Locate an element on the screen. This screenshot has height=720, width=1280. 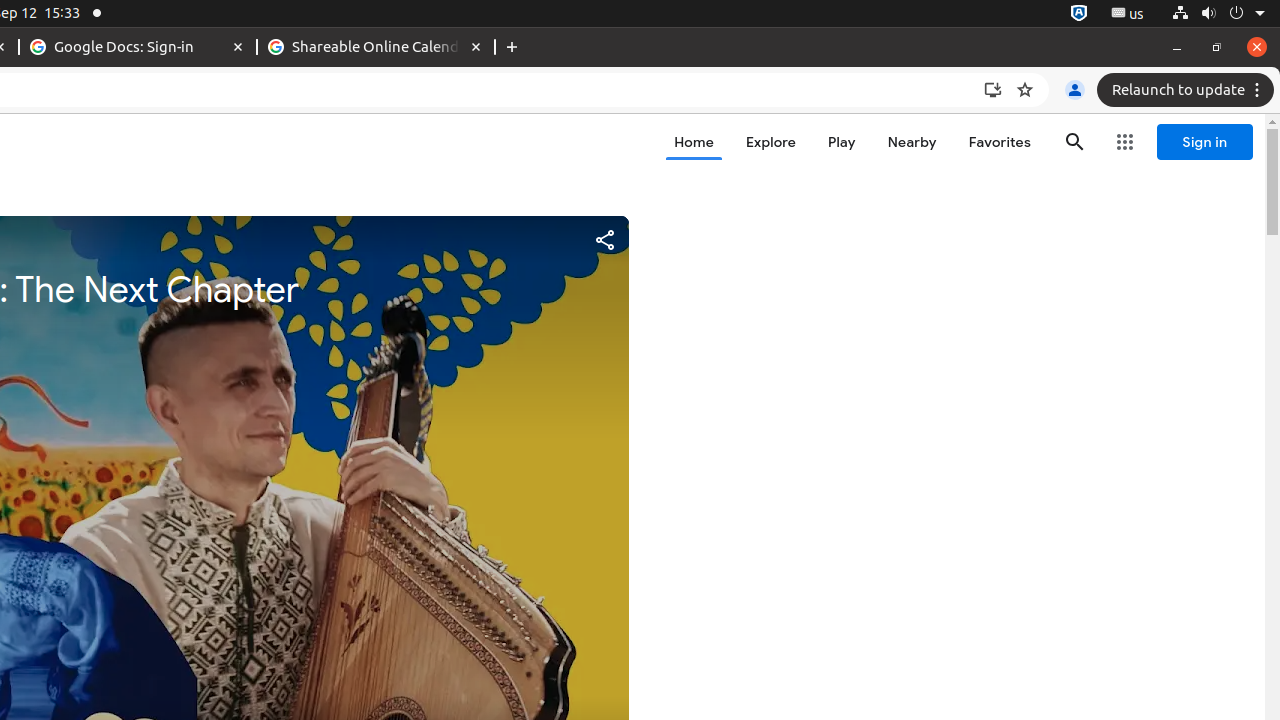
Google apps is located at coordinates (1125, 142).